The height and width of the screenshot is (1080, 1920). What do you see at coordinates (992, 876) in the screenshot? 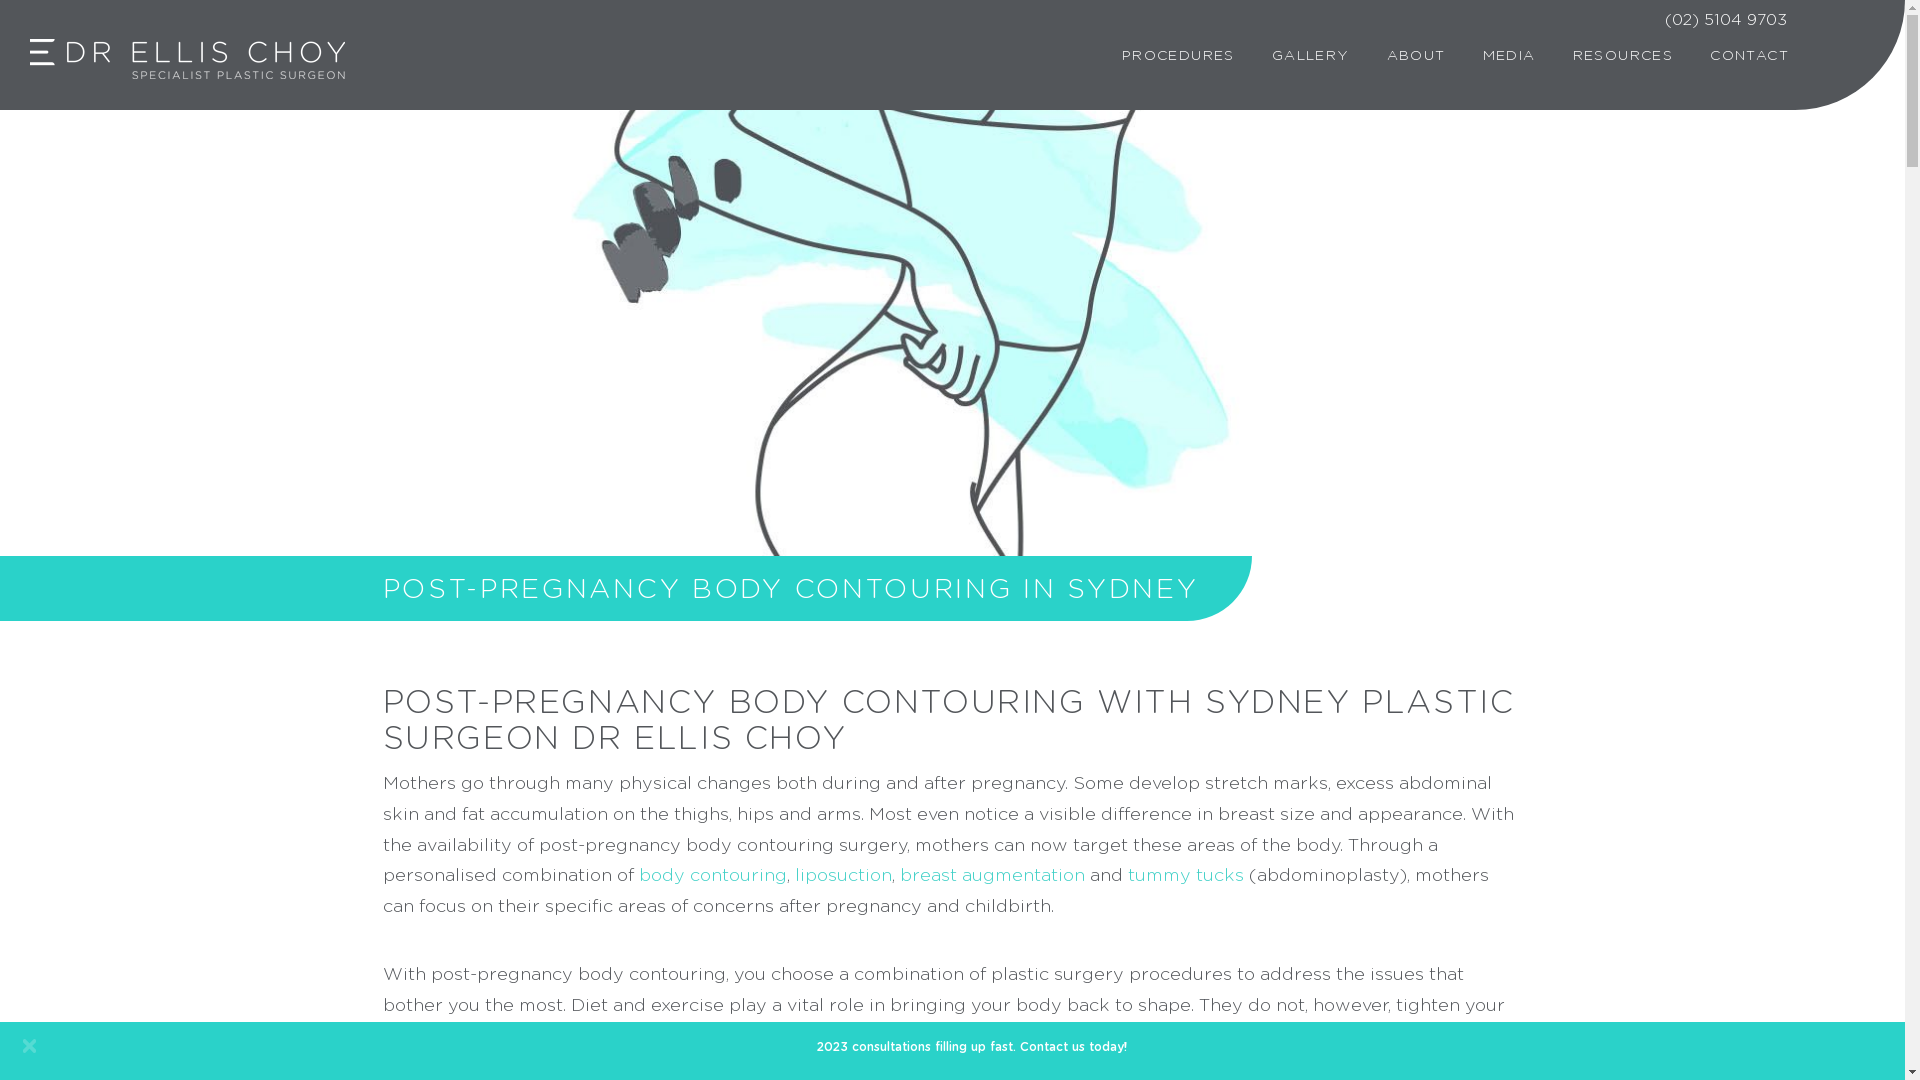
I see `breast augmentation` at bounding box center [992, 876].